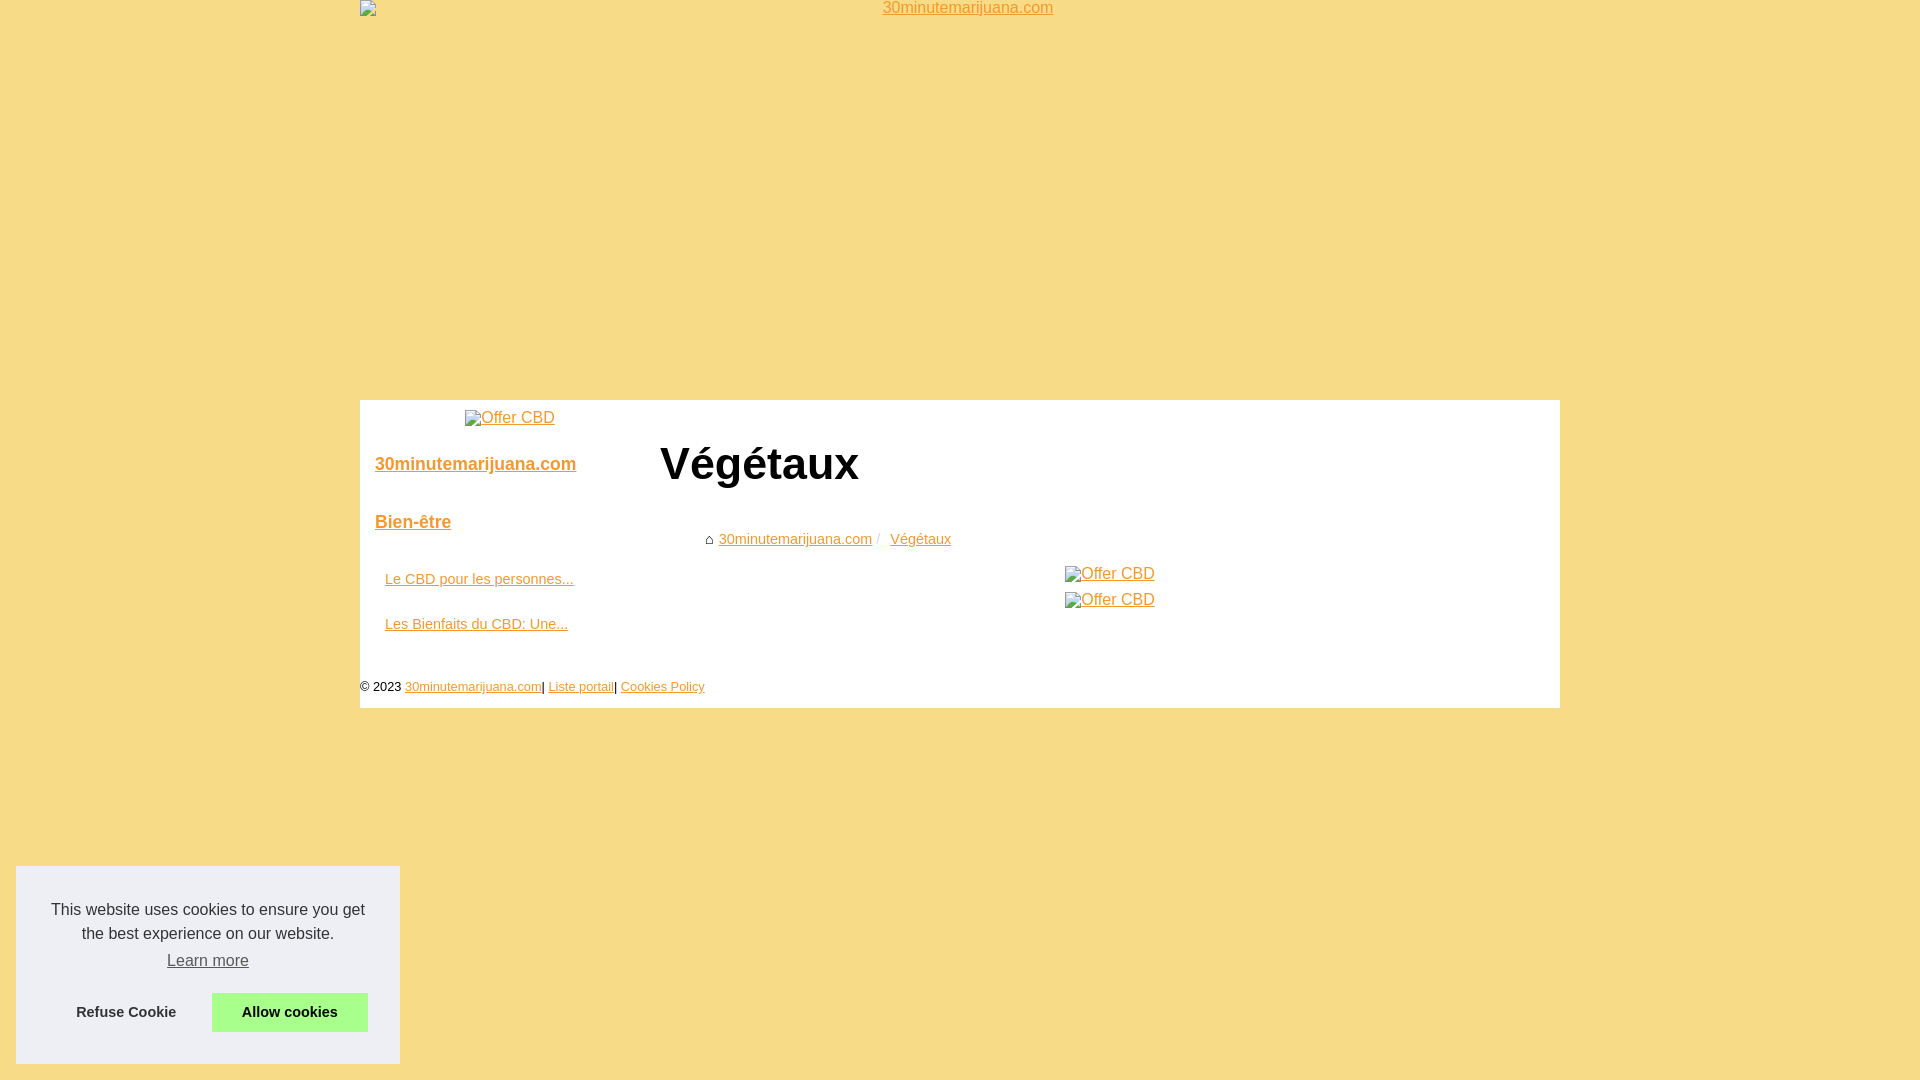 The height and width of the screenshot is (1080, 1920). I want to click on Learn more, so click(208, 961).